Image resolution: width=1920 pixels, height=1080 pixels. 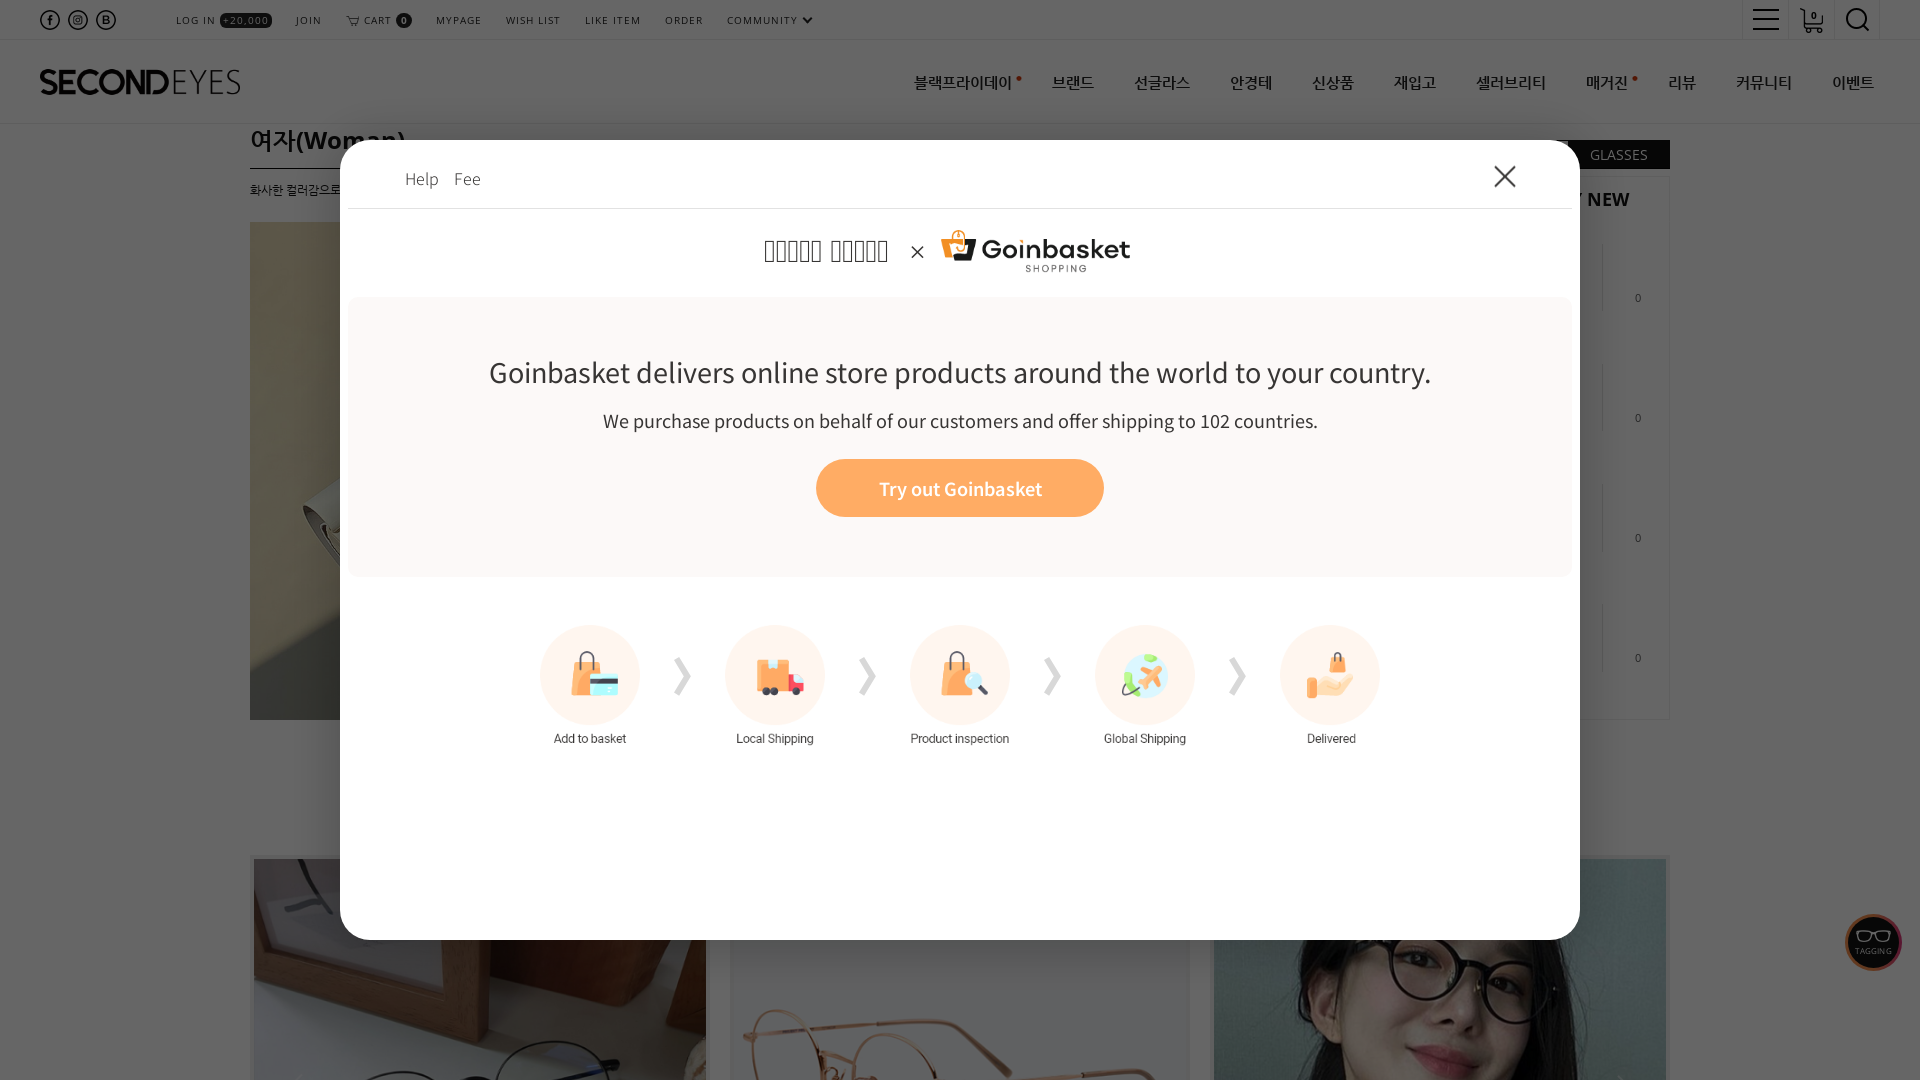 I want to click on First Layer, so click(x=960, y=540).